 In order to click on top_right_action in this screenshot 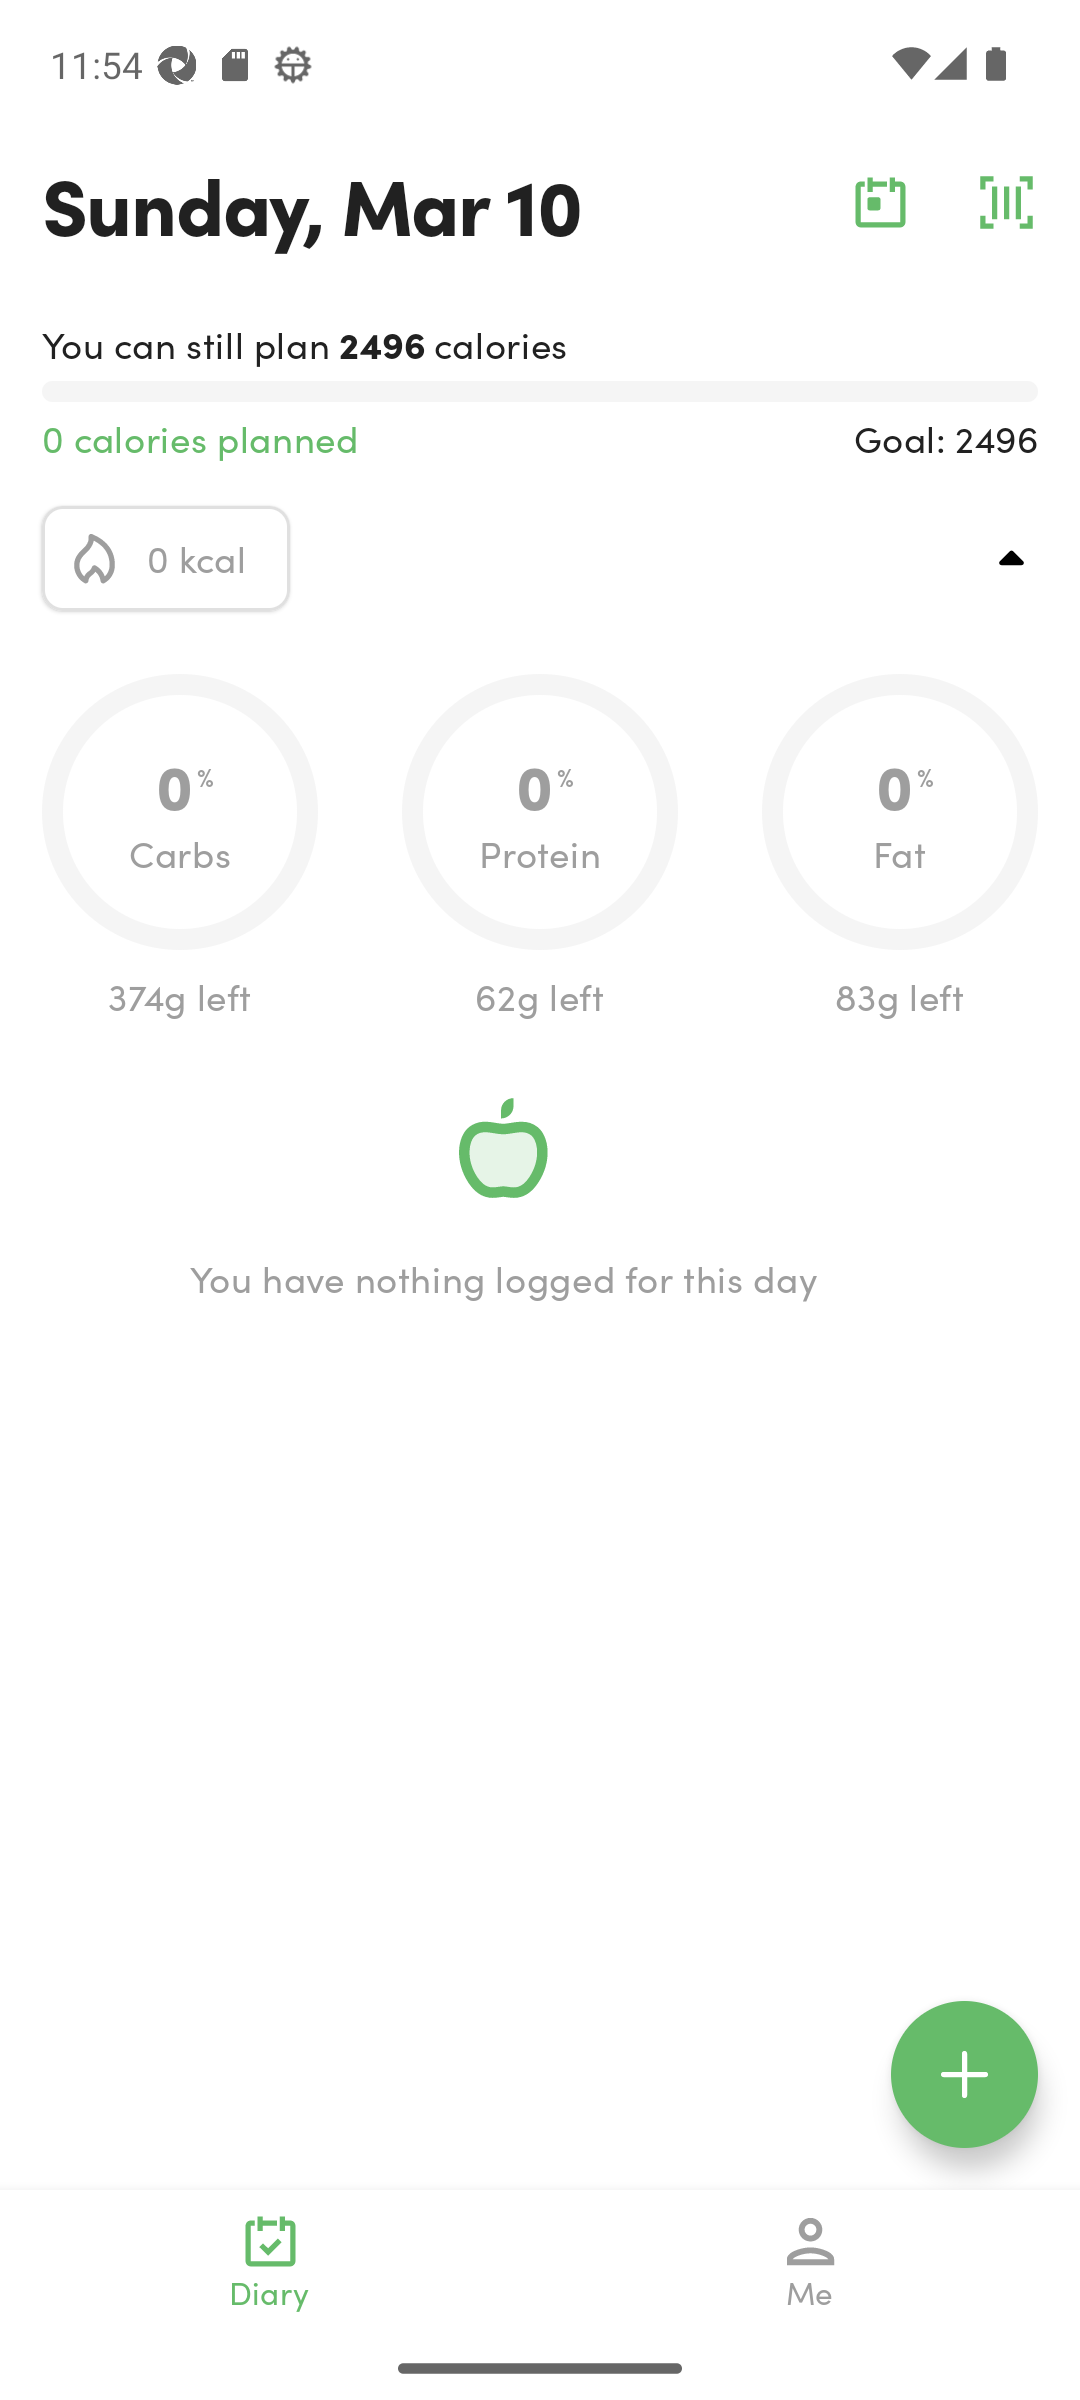, I will do `click(1012, 558)`.